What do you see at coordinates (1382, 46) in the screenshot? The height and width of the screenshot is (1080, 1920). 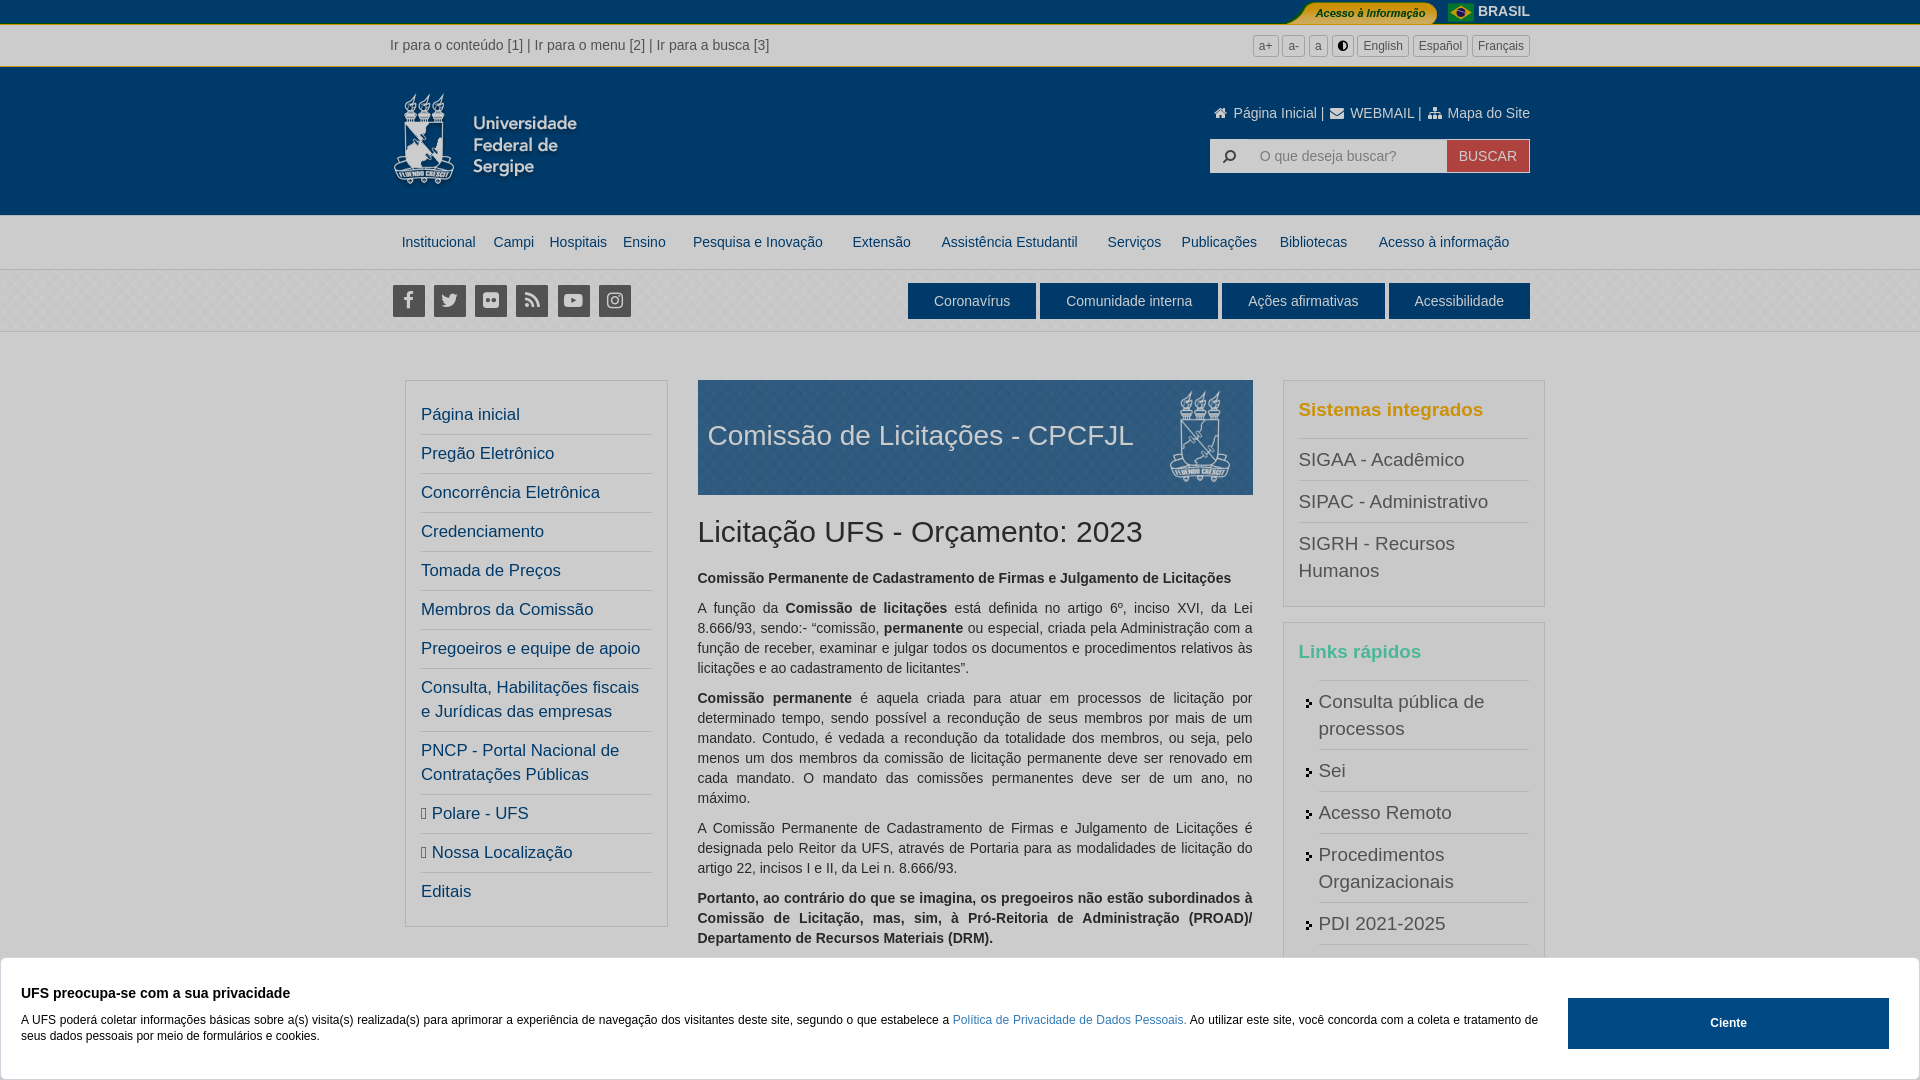 I see `English` at bounding box center [1382, 46].